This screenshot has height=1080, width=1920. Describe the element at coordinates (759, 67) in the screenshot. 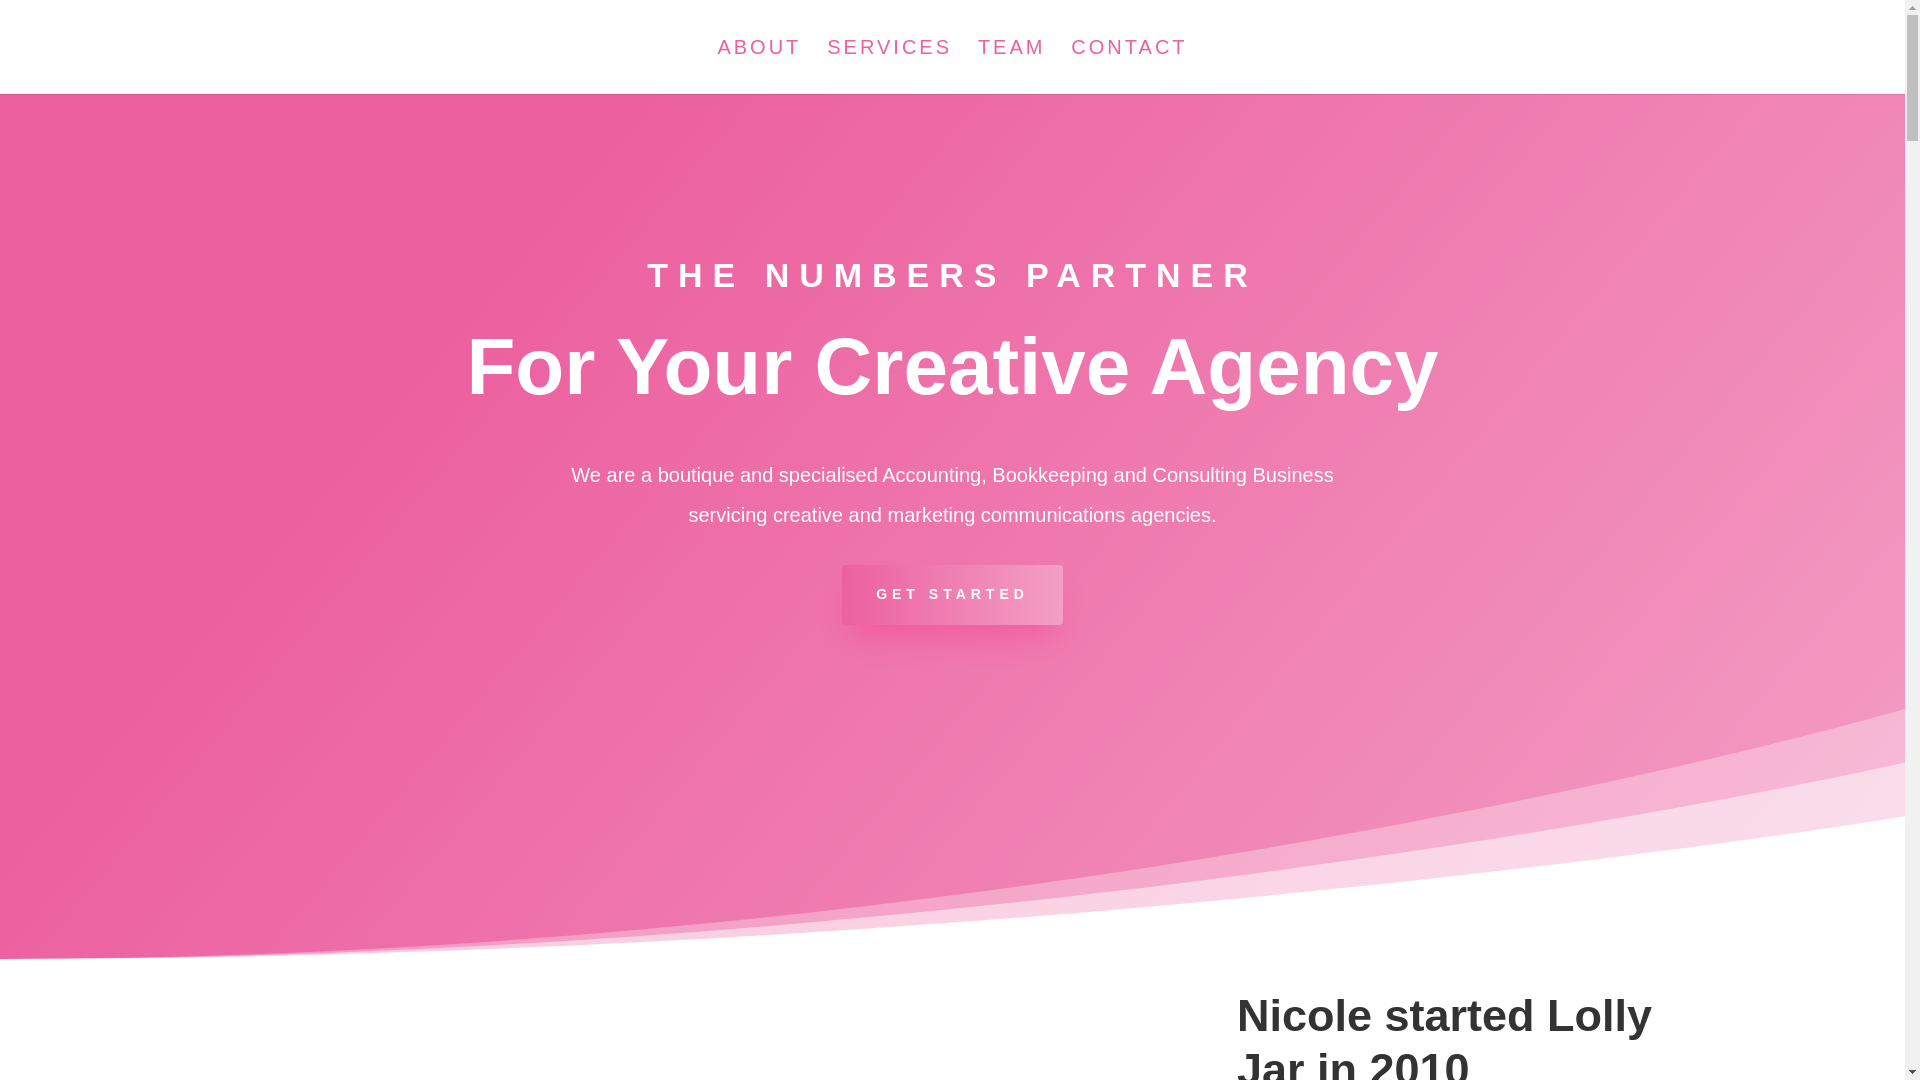

I see `ABOUT` at that location.